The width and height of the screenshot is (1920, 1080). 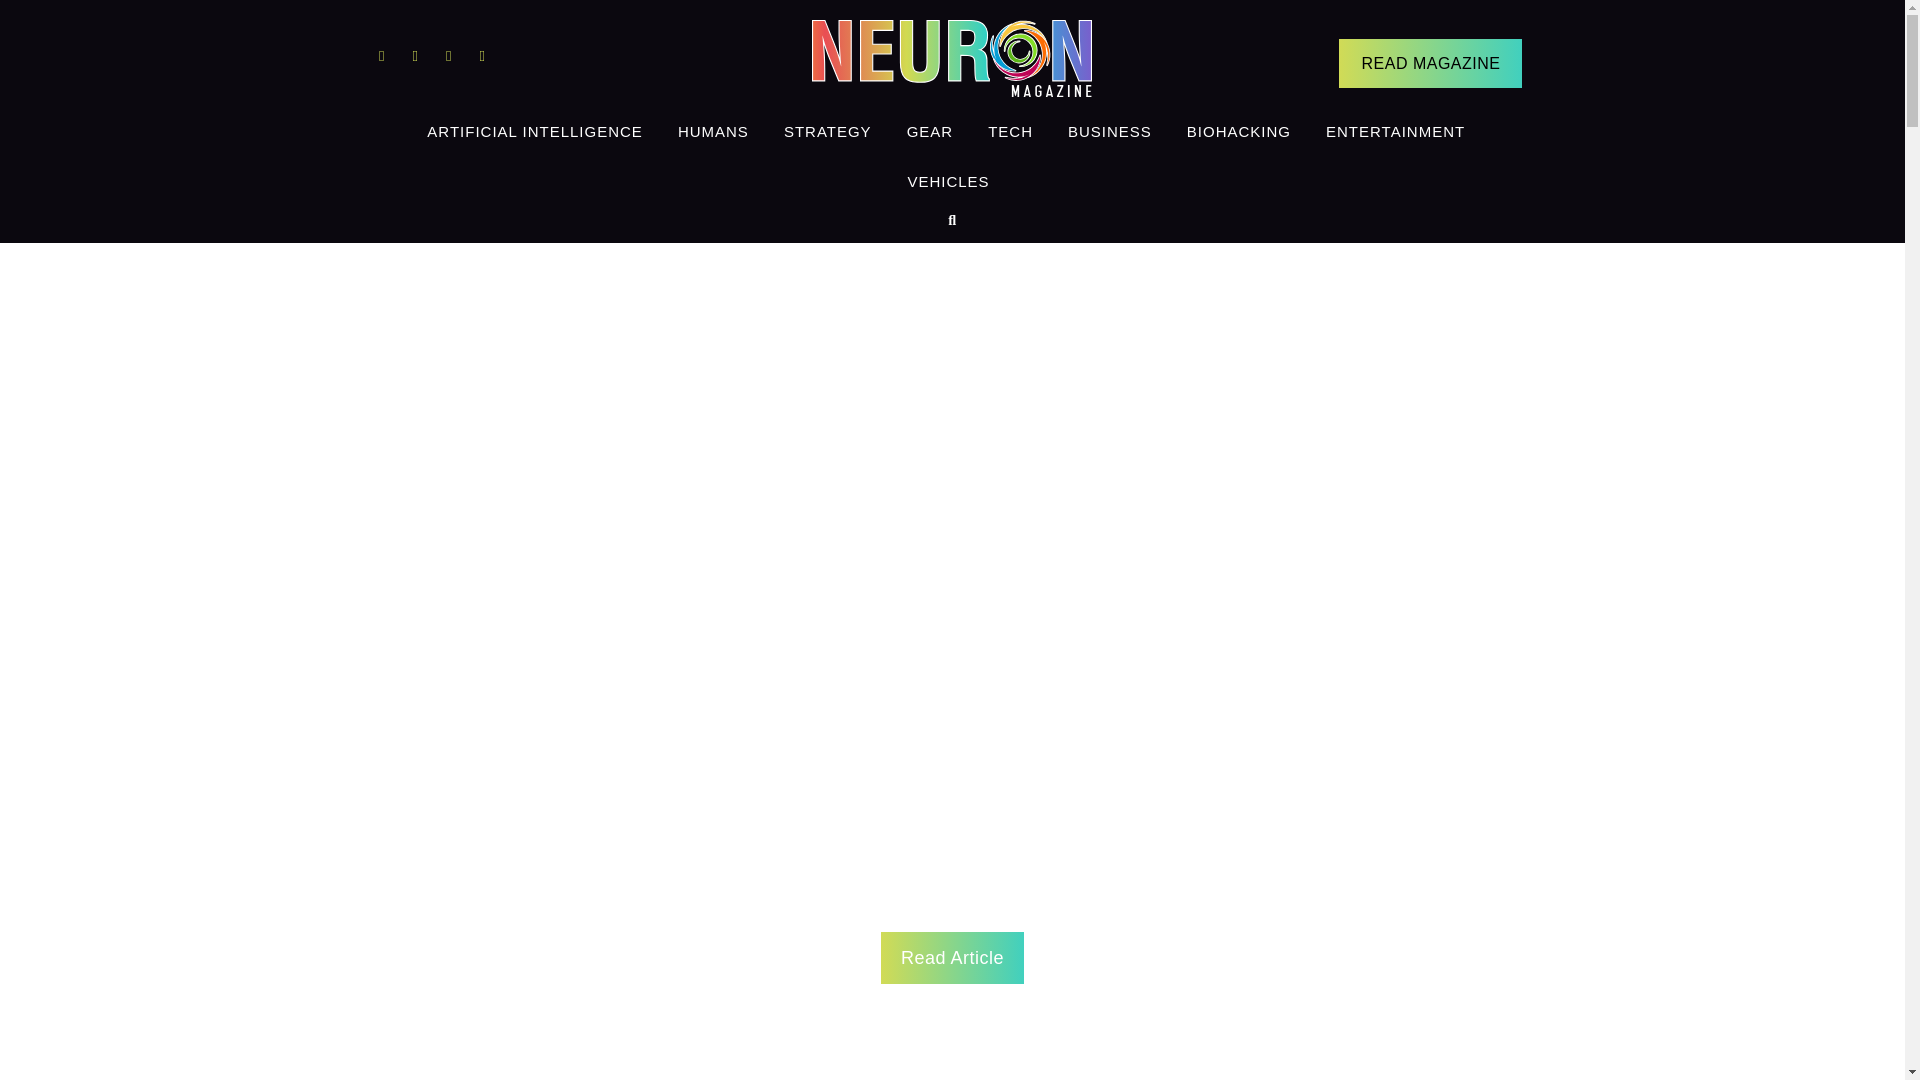 What do you see at coordinates (1010, 131) in the screenshot?
I see `TECH` at bounding box center [1010, 131].